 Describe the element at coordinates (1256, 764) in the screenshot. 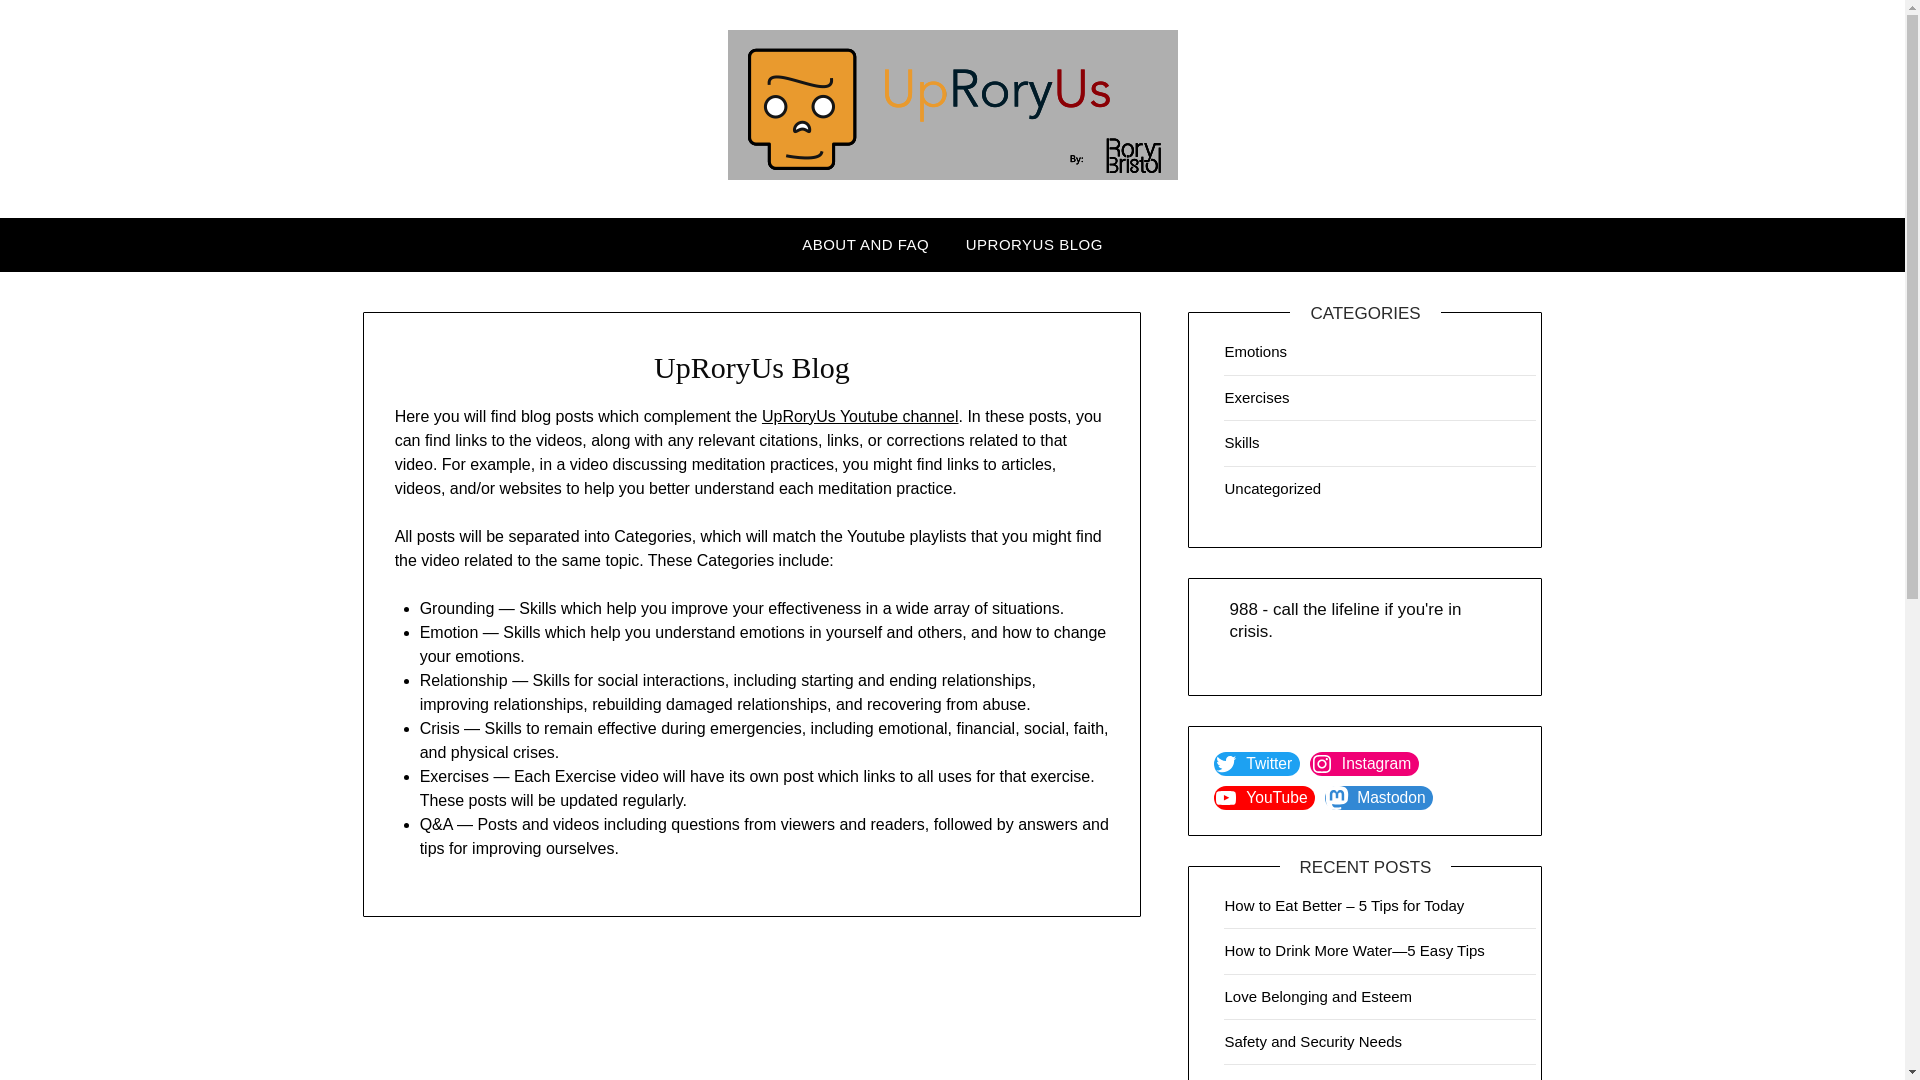

I see `Twitter` at that location.